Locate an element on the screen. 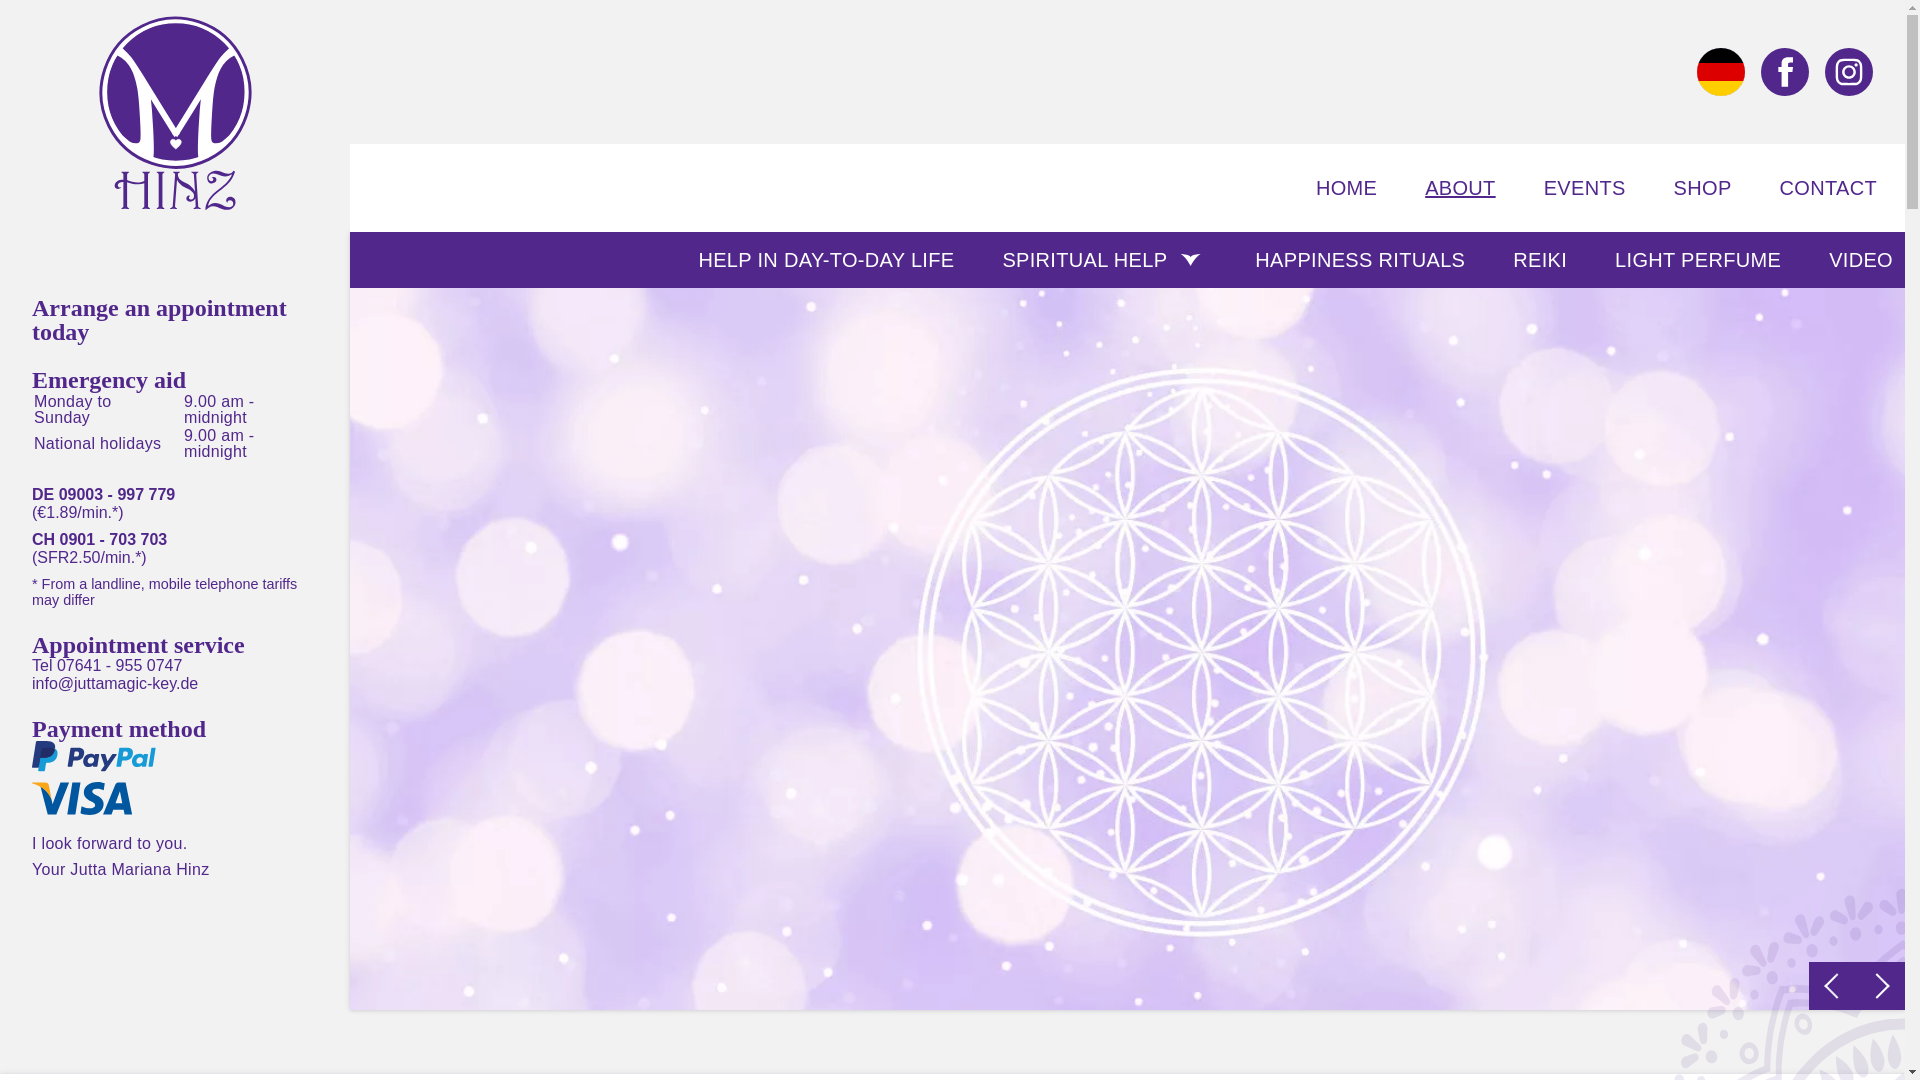 This screenshot has height=1080, width=1920. REIKI is located at coordinates (1540, 260).